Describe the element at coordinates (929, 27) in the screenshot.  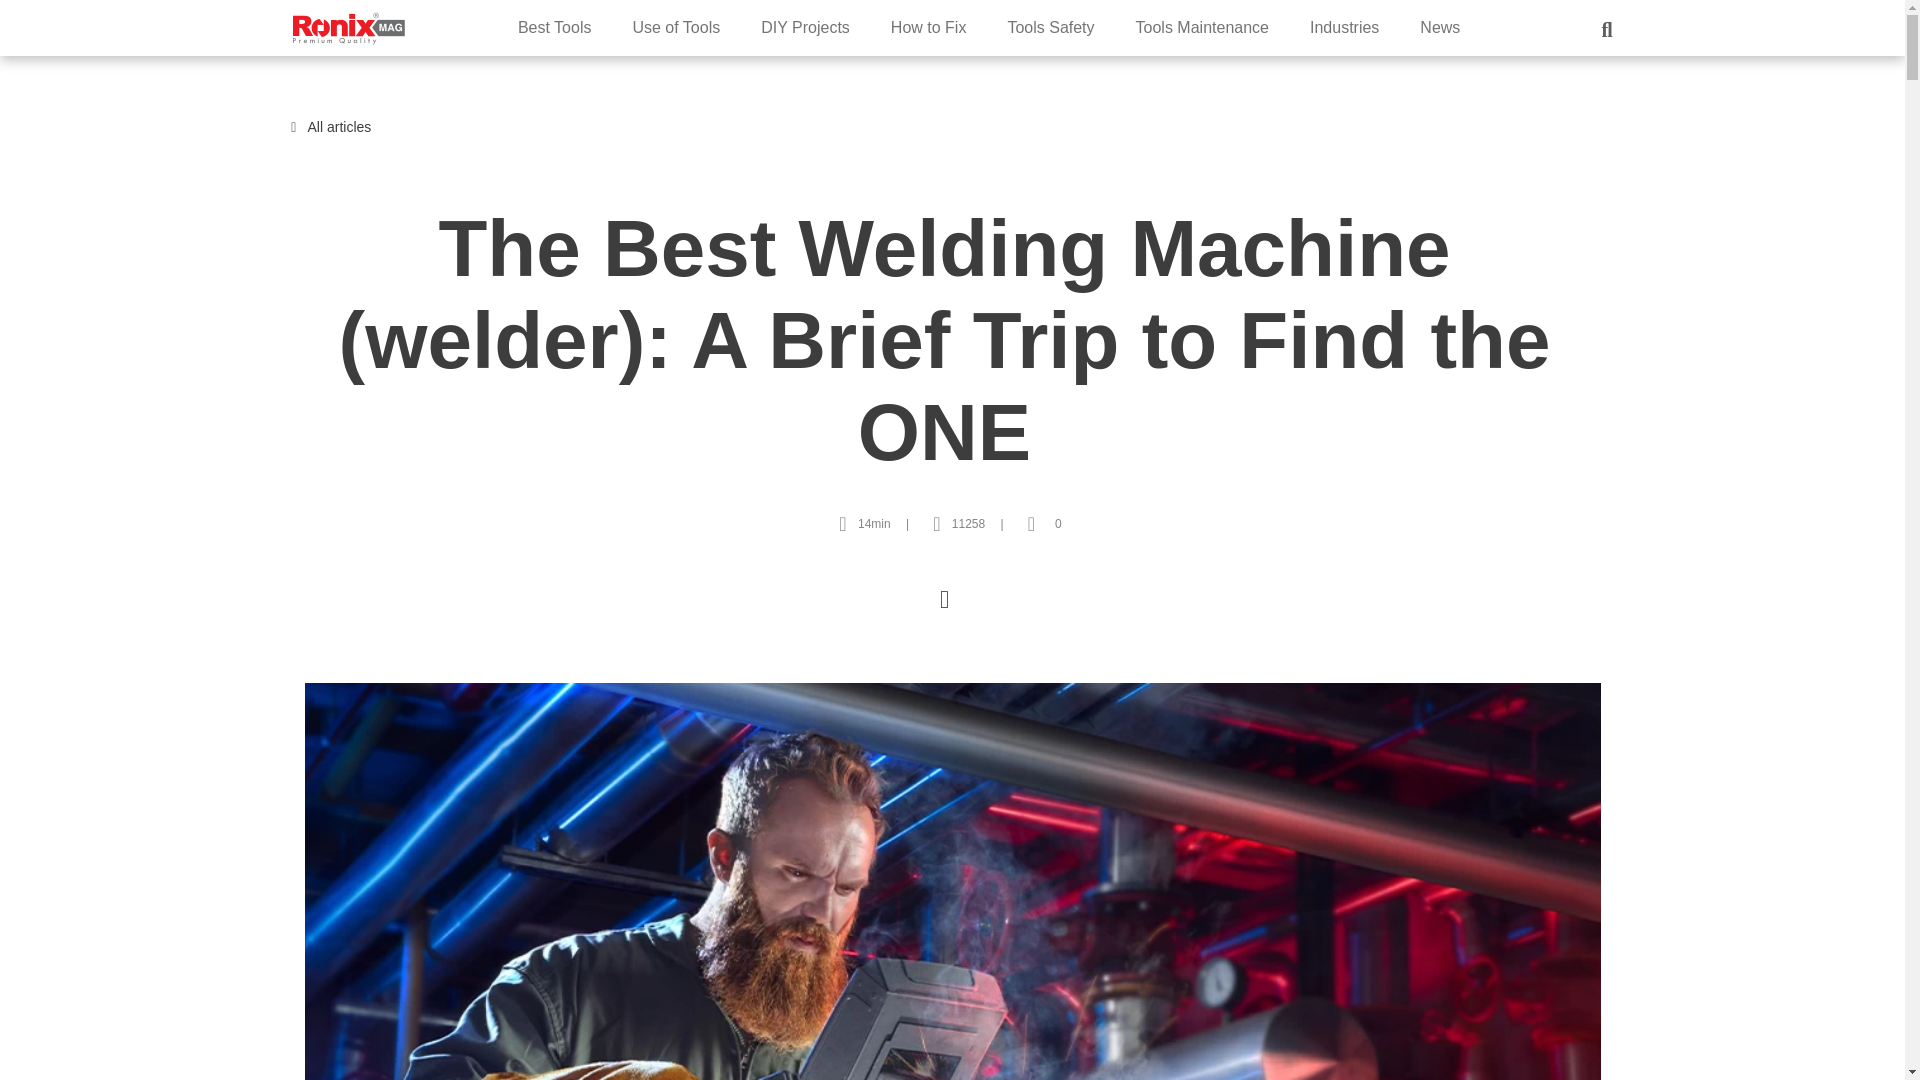
I see `How to Fix` at that location.